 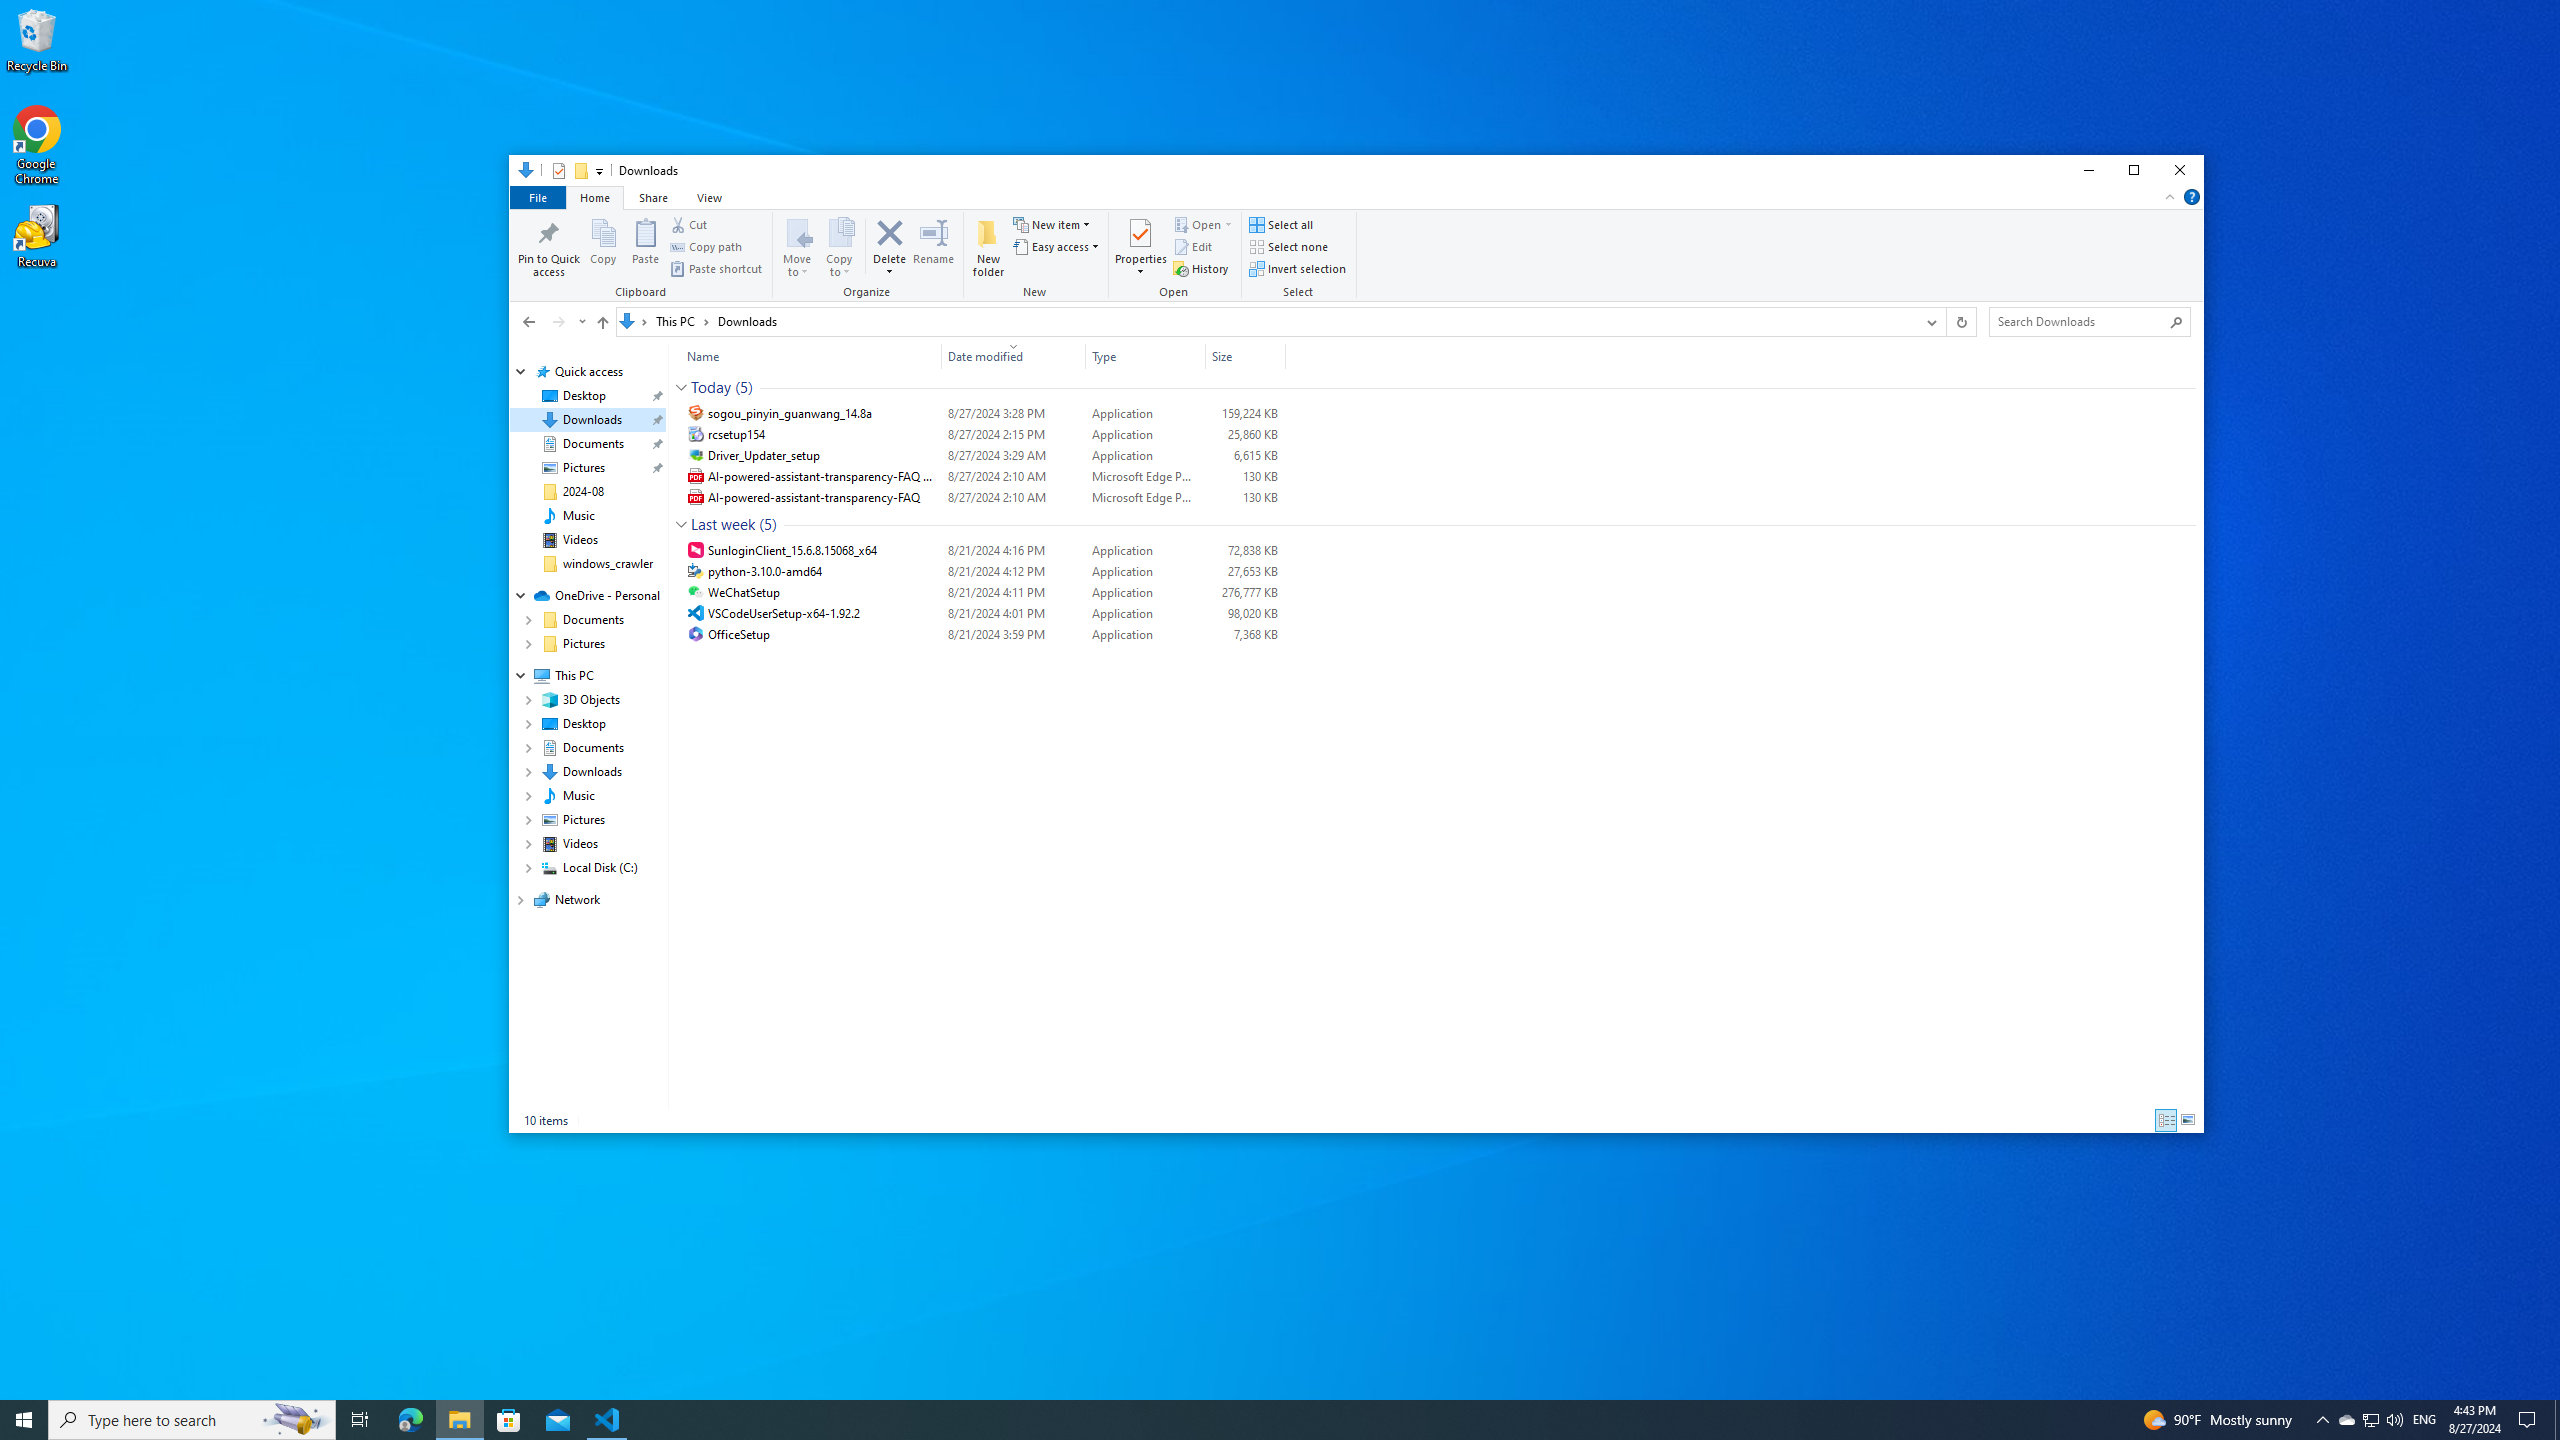 I want to click on Size, so click(x=1245, y=634).